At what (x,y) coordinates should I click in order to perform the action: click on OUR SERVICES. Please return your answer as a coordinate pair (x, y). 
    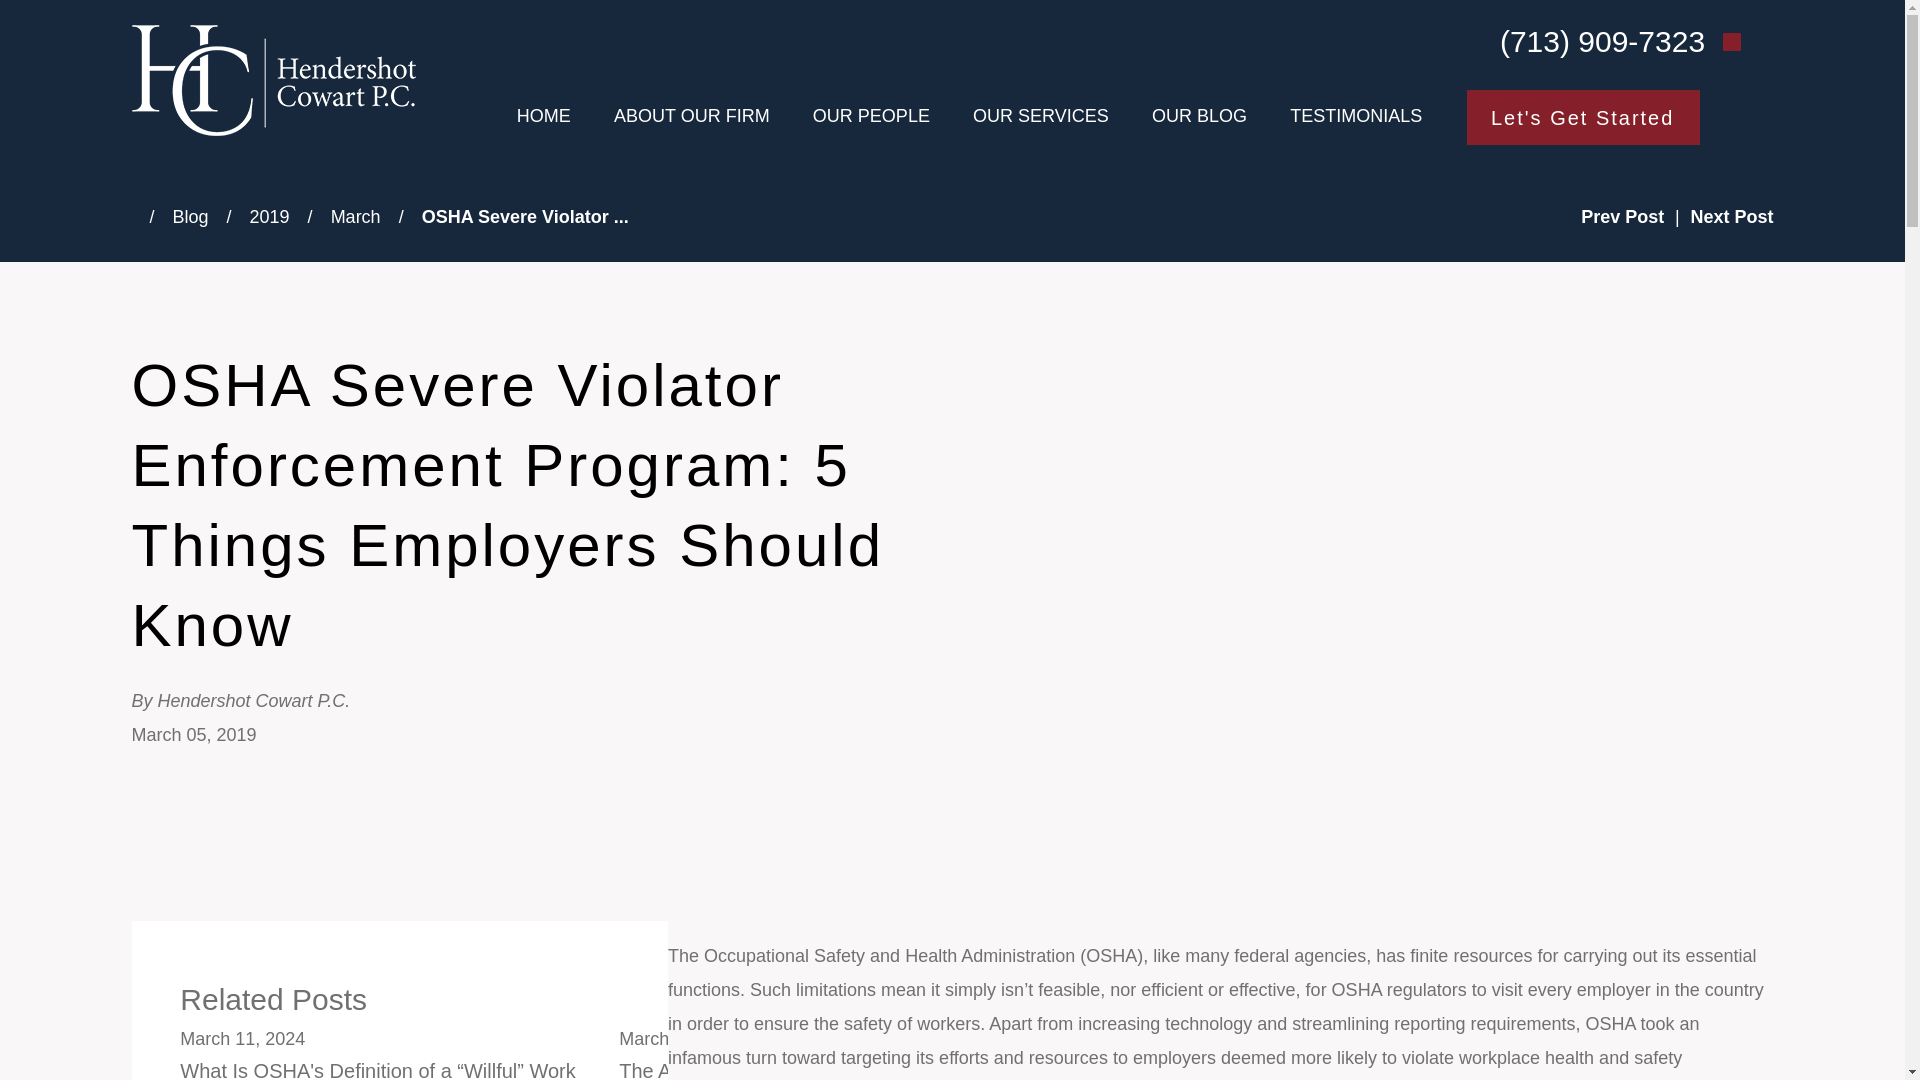
    Looking at the image, I should click on (1041, 116).